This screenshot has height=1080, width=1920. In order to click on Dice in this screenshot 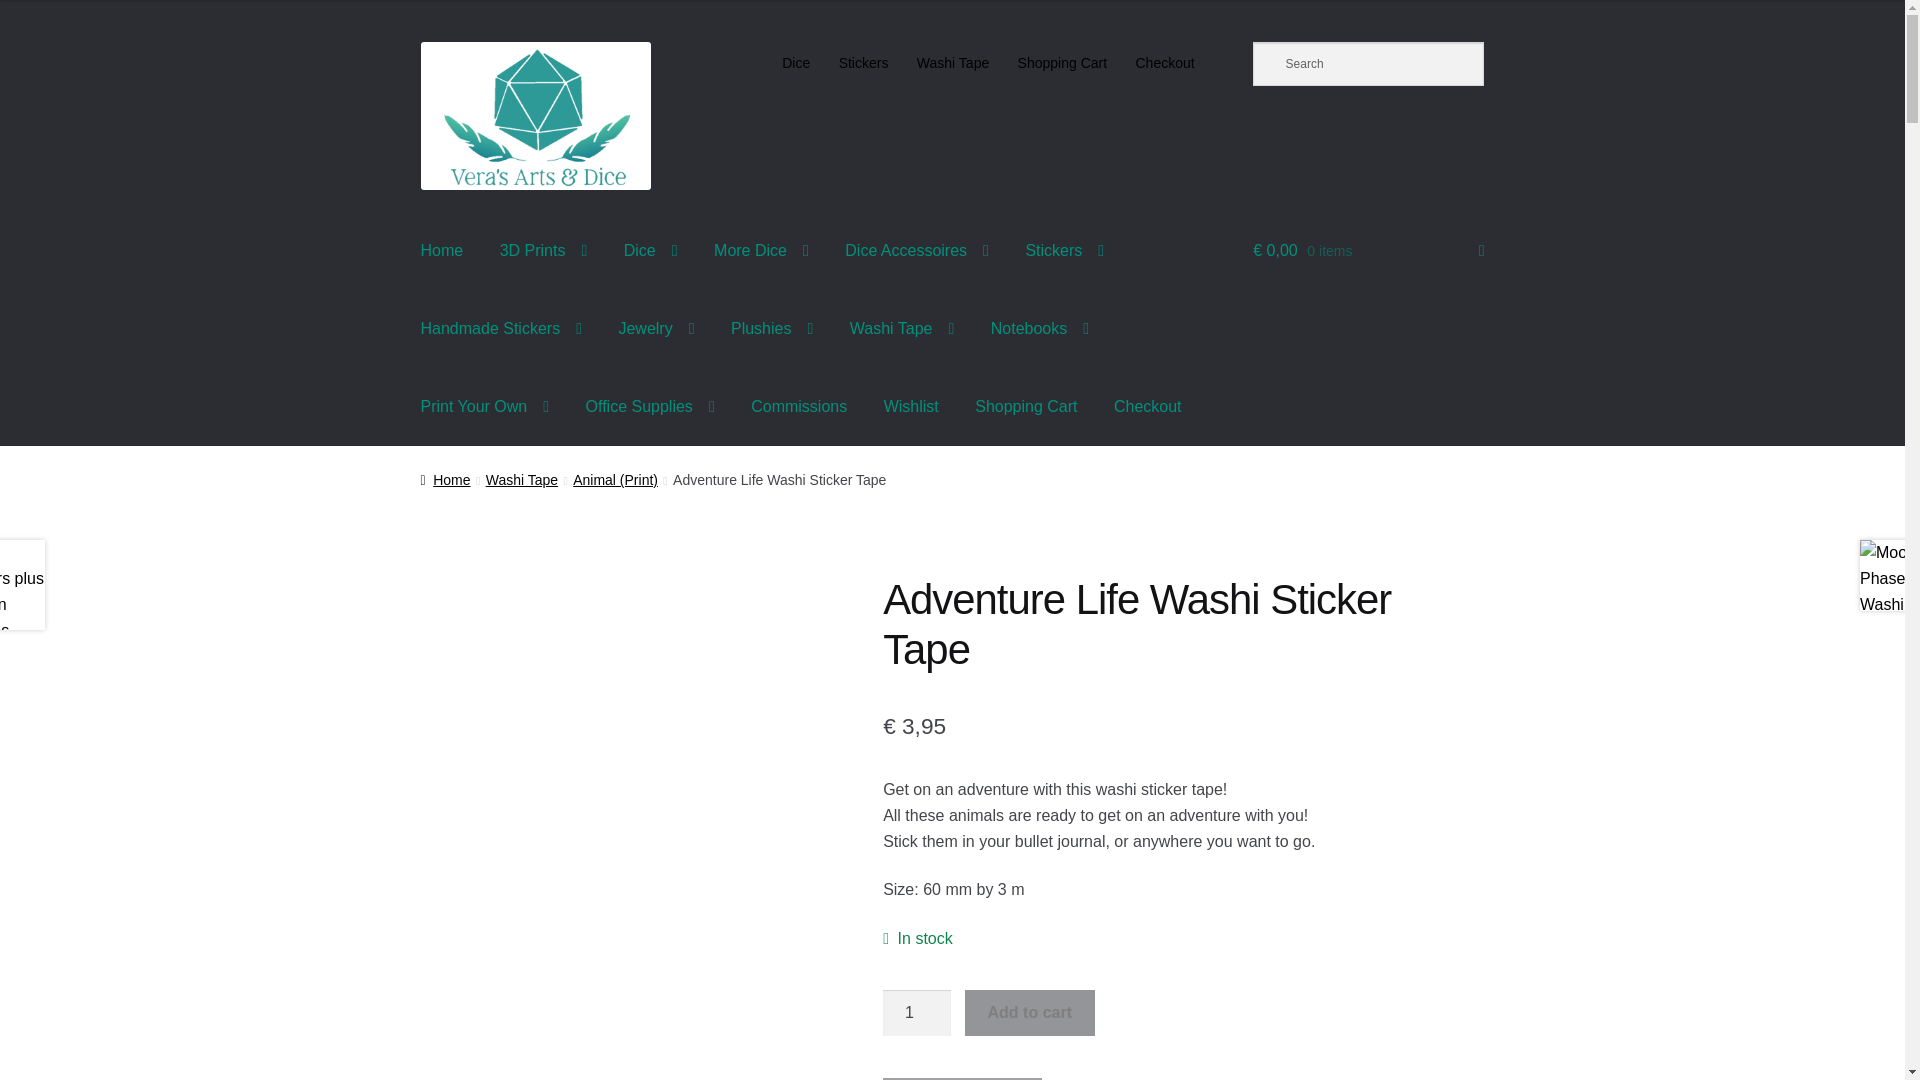, I will do `click(796, 63)`.